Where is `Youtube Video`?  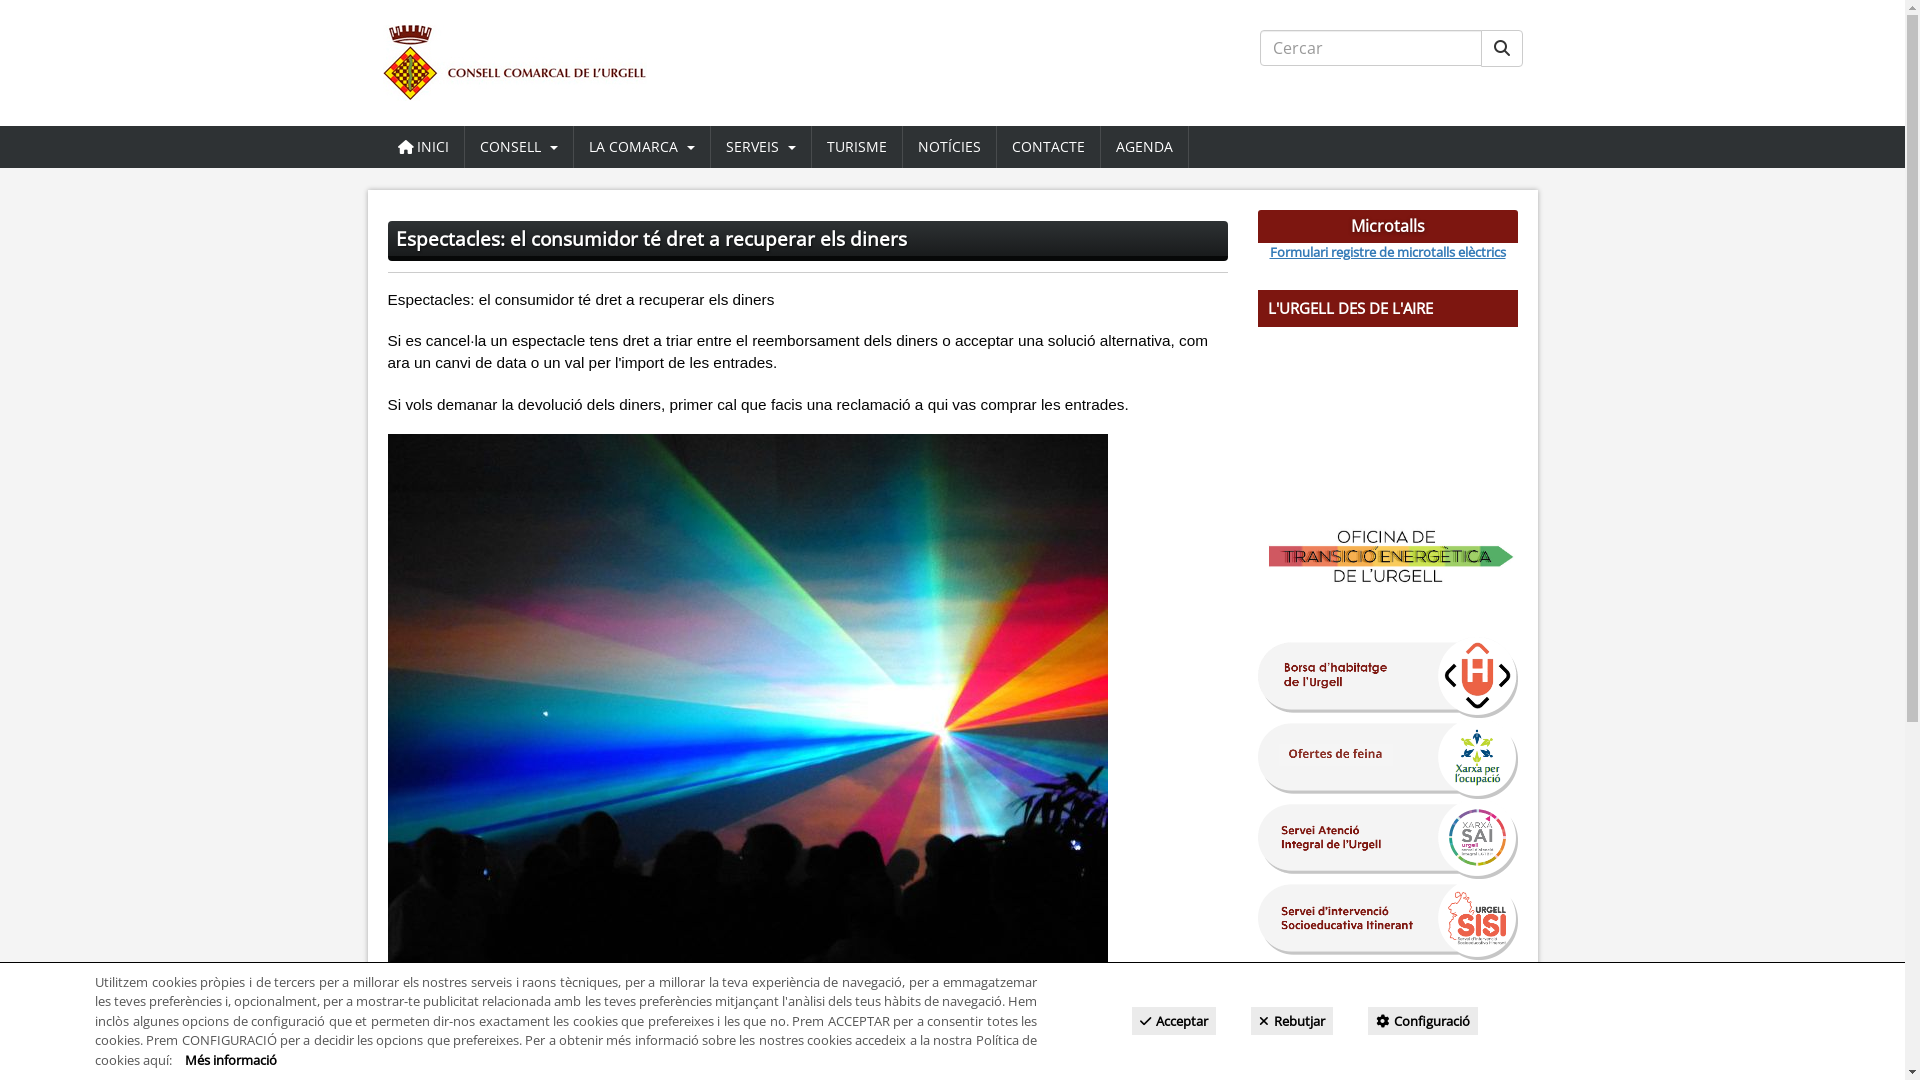
Youtube Video is located at coordinates (1388, 408).